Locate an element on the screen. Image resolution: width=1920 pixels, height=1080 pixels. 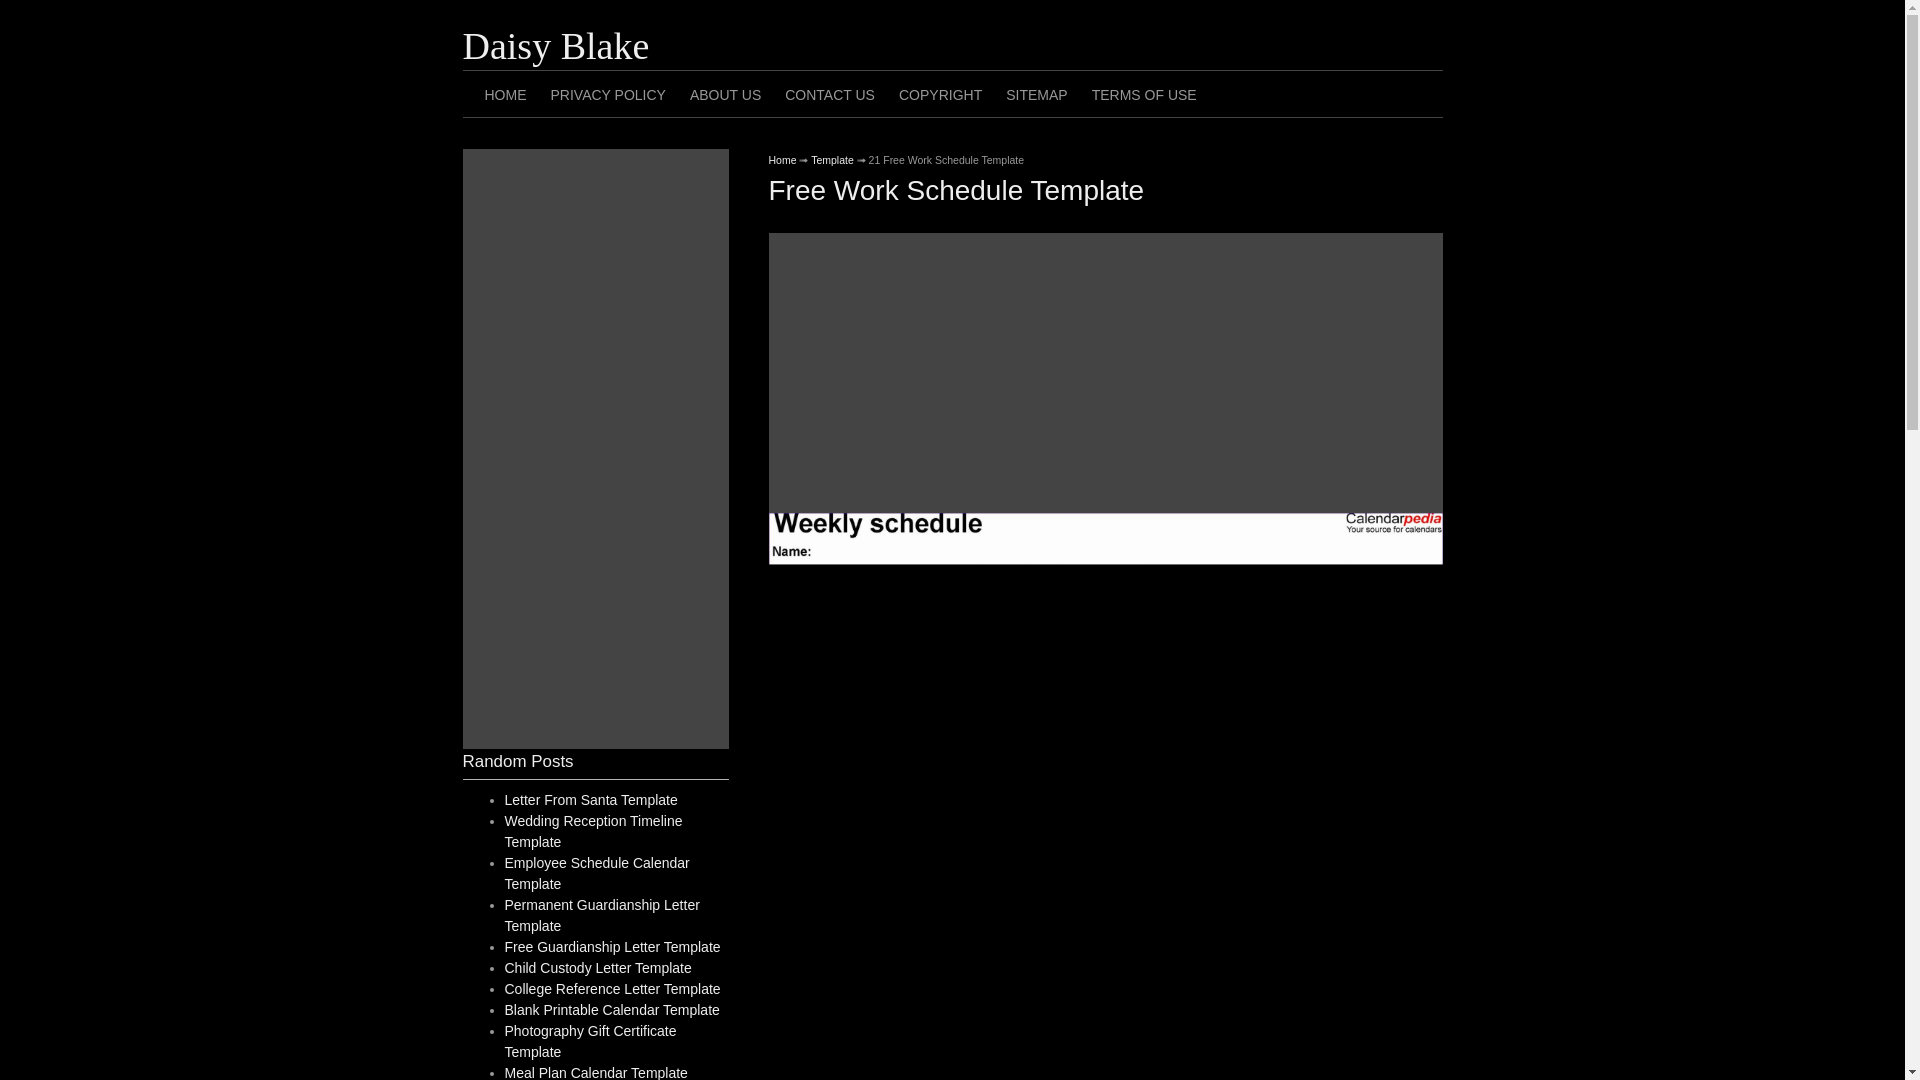
COPYRIGHT is located at coordinates (940, 94).